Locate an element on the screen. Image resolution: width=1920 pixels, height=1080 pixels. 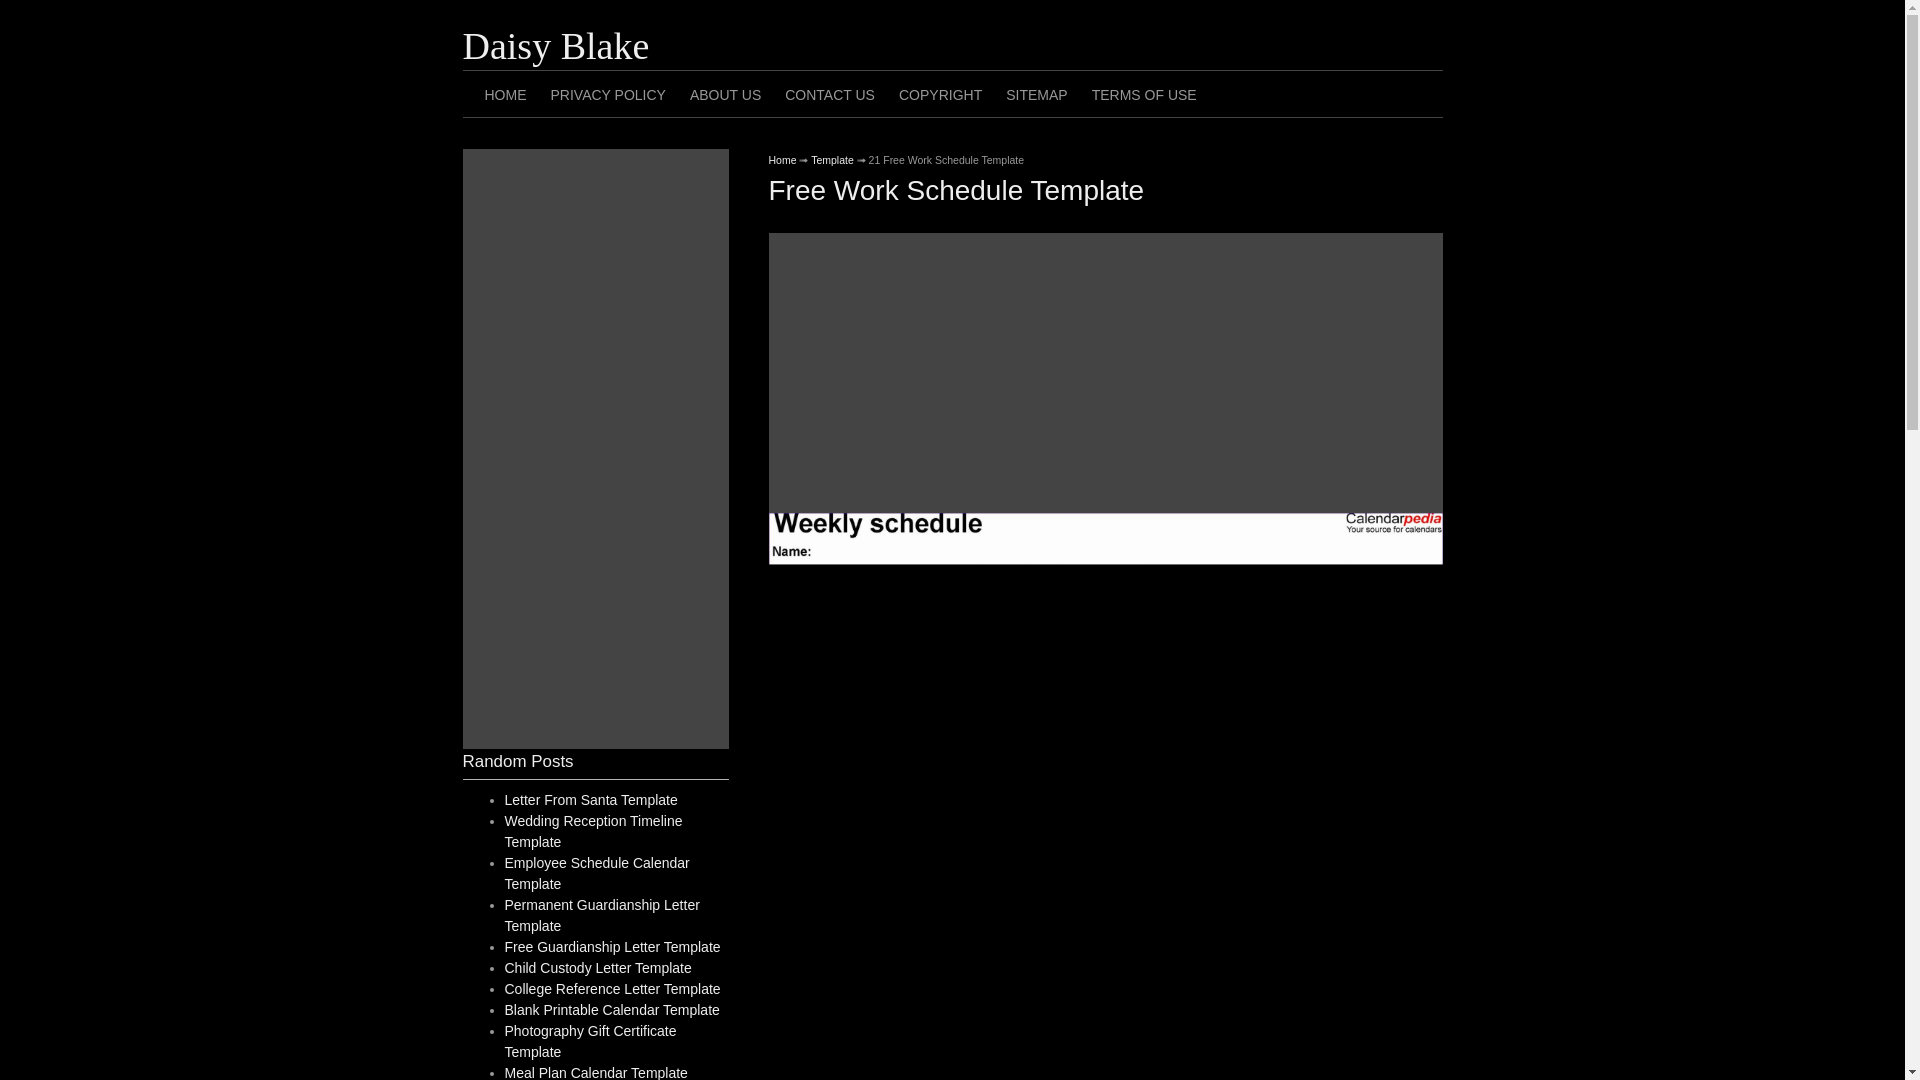
COPYRIGHT is located at coordinates (940, 94).